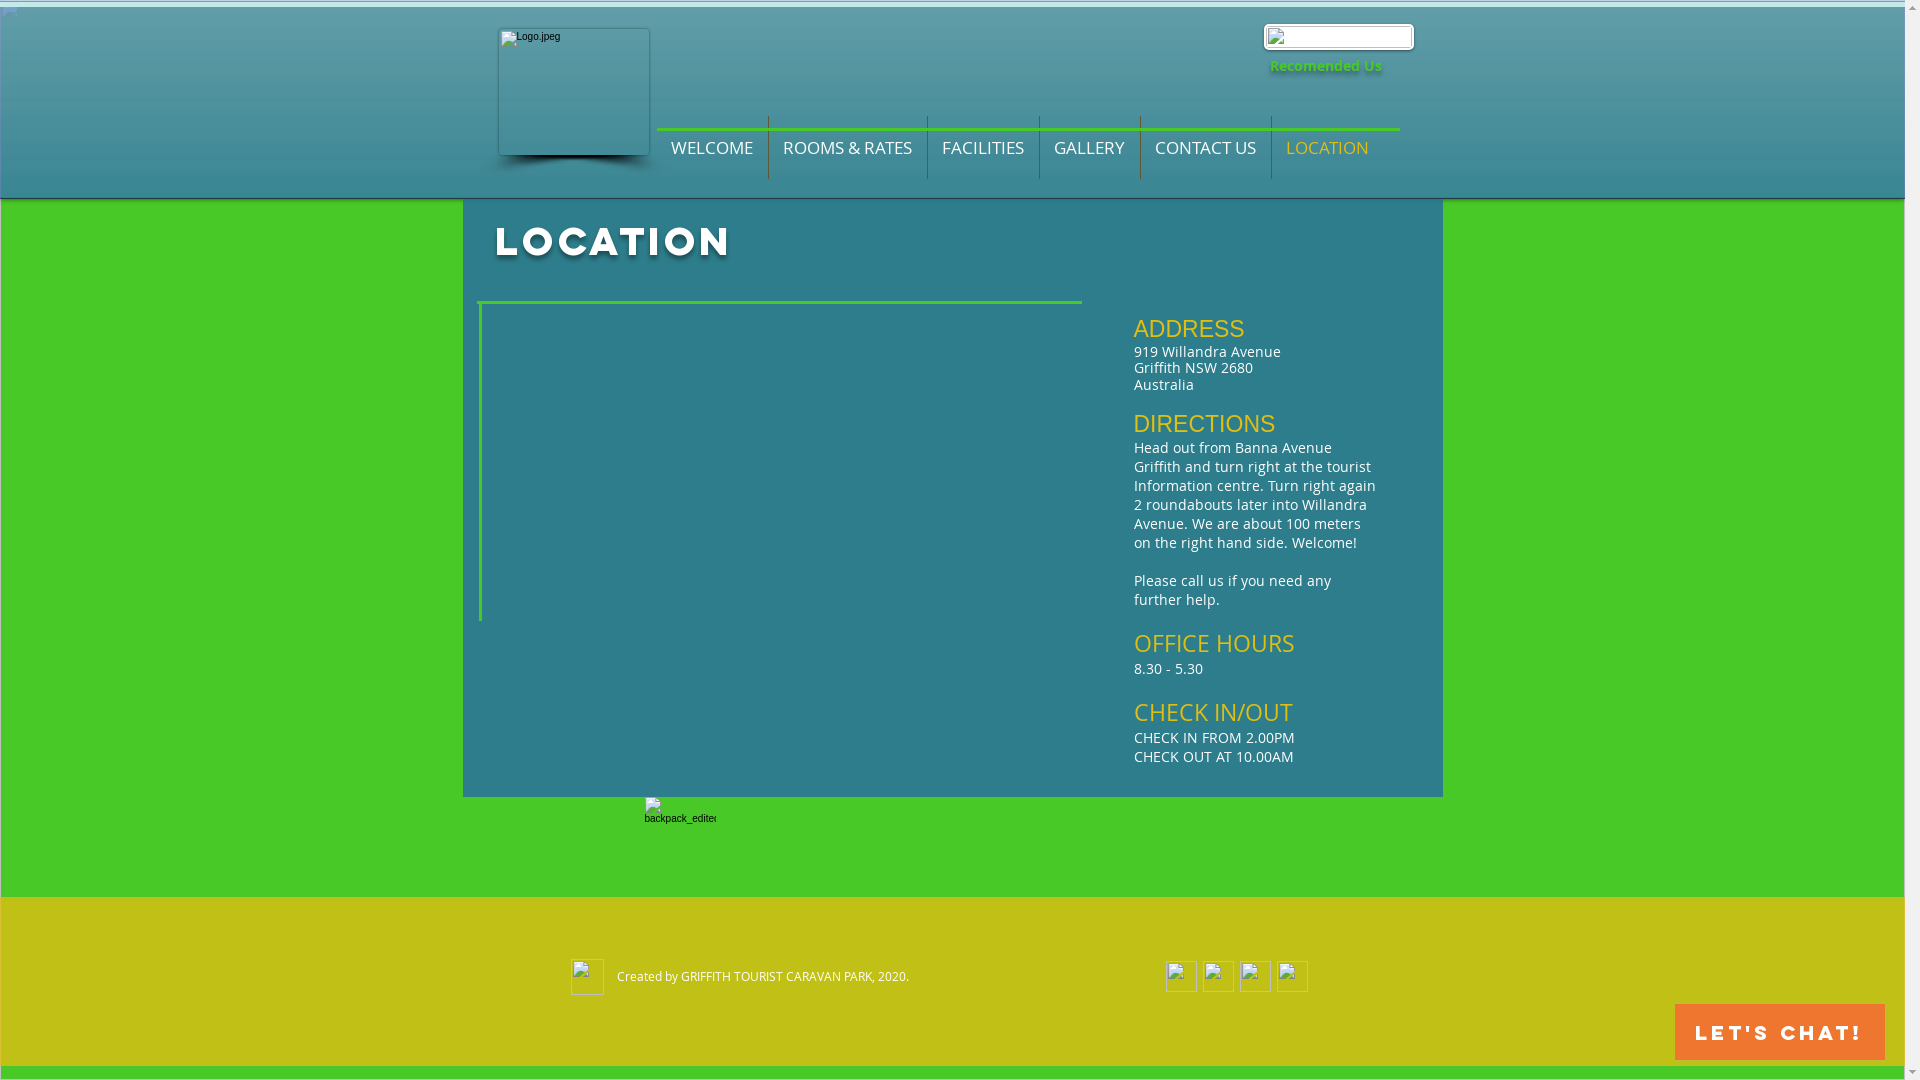 Image resolution: width=1920 pixels, height=1080 pixels. Describe the element at coordinates (984, 148) in the screenshot. I see `FACILITIES` at that location.